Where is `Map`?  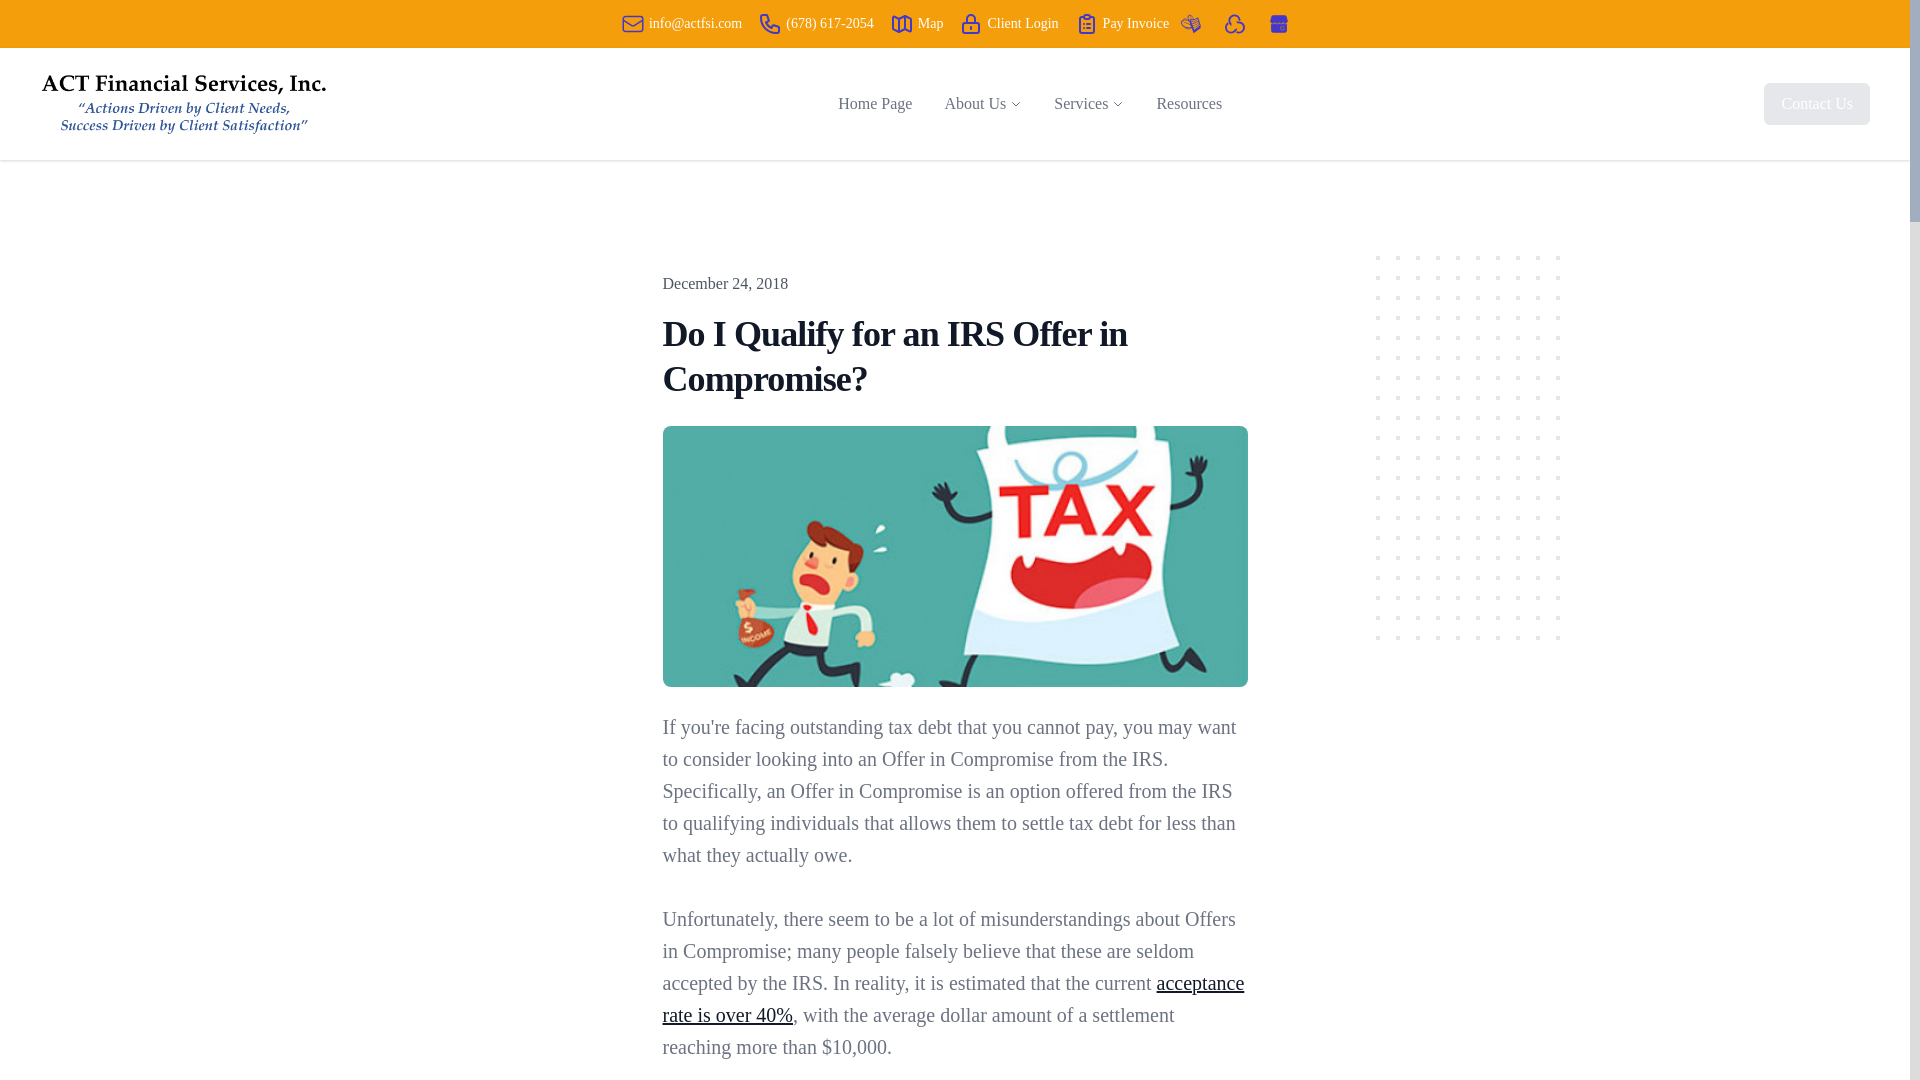
Map is located at coordinates (917, 23).